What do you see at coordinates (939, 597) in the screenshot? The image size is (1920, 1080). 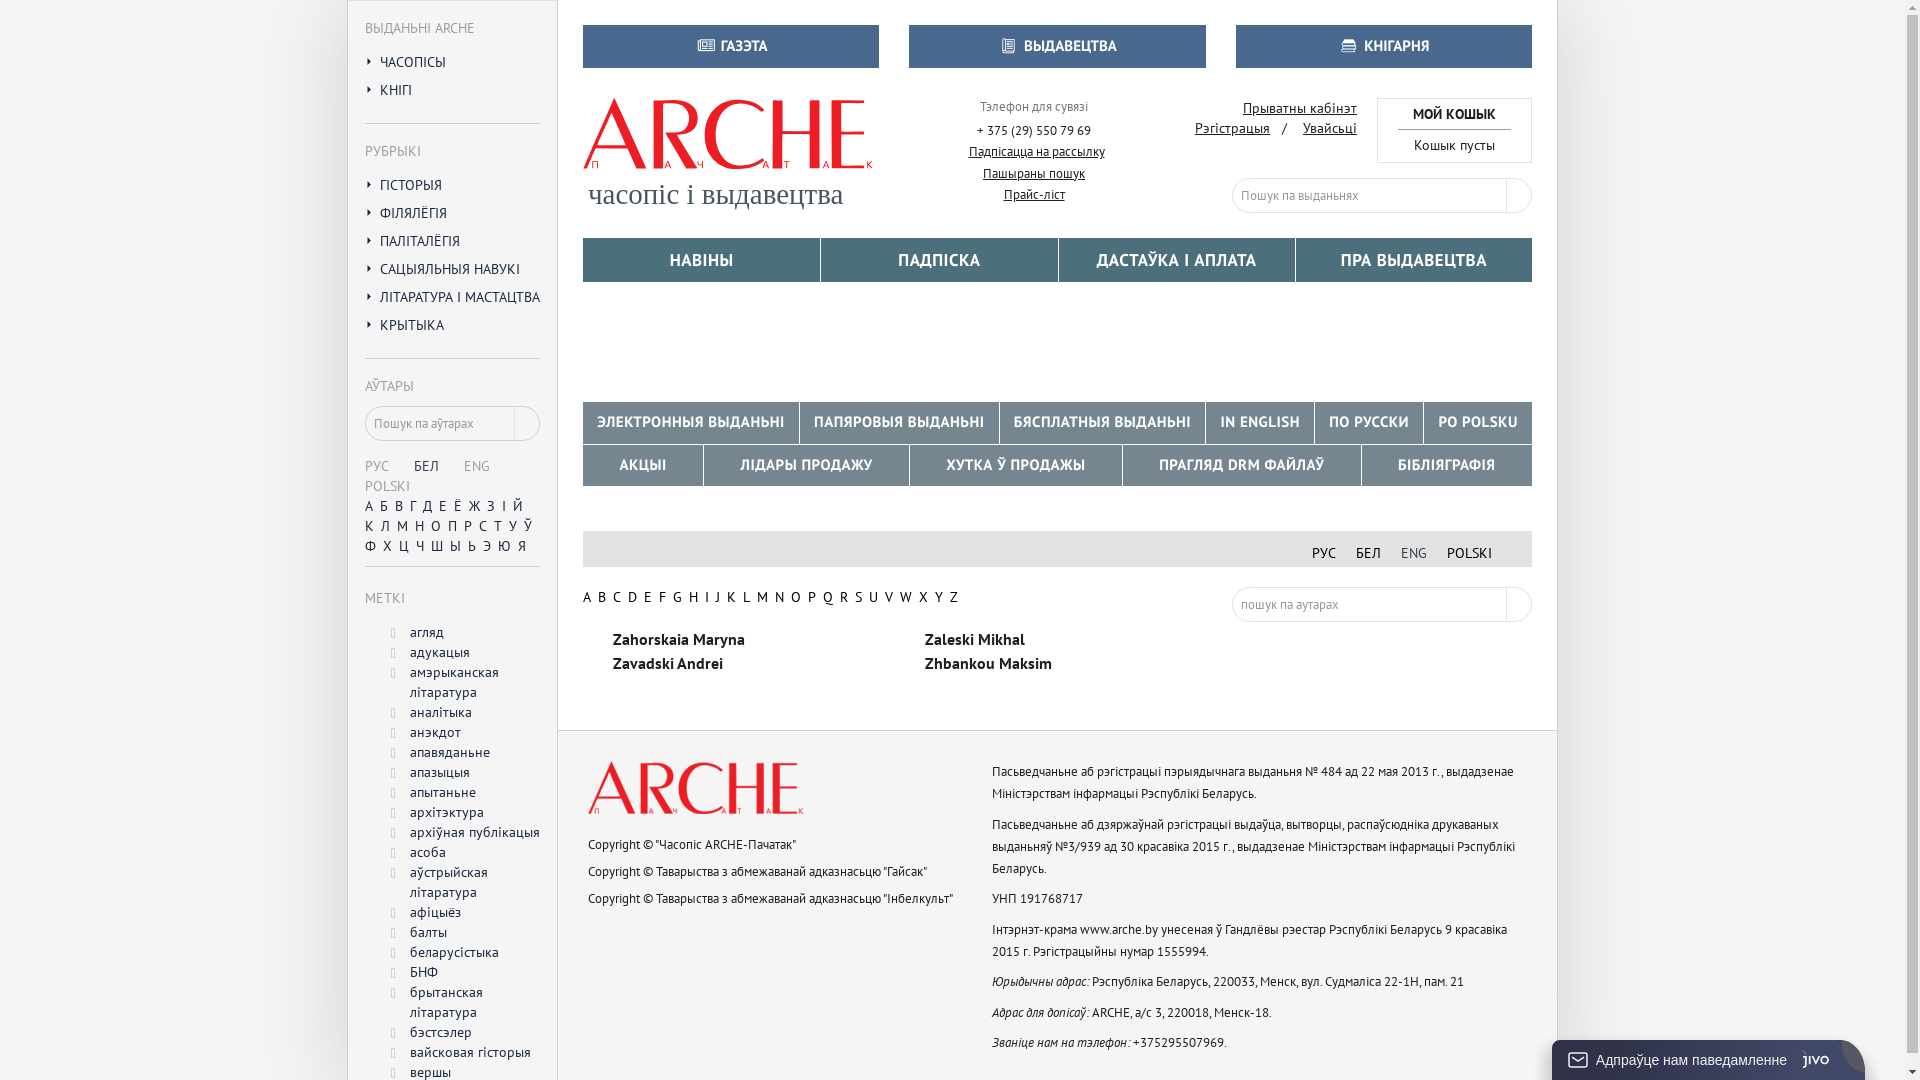 I see `Y` at bounding box center [939, 597].